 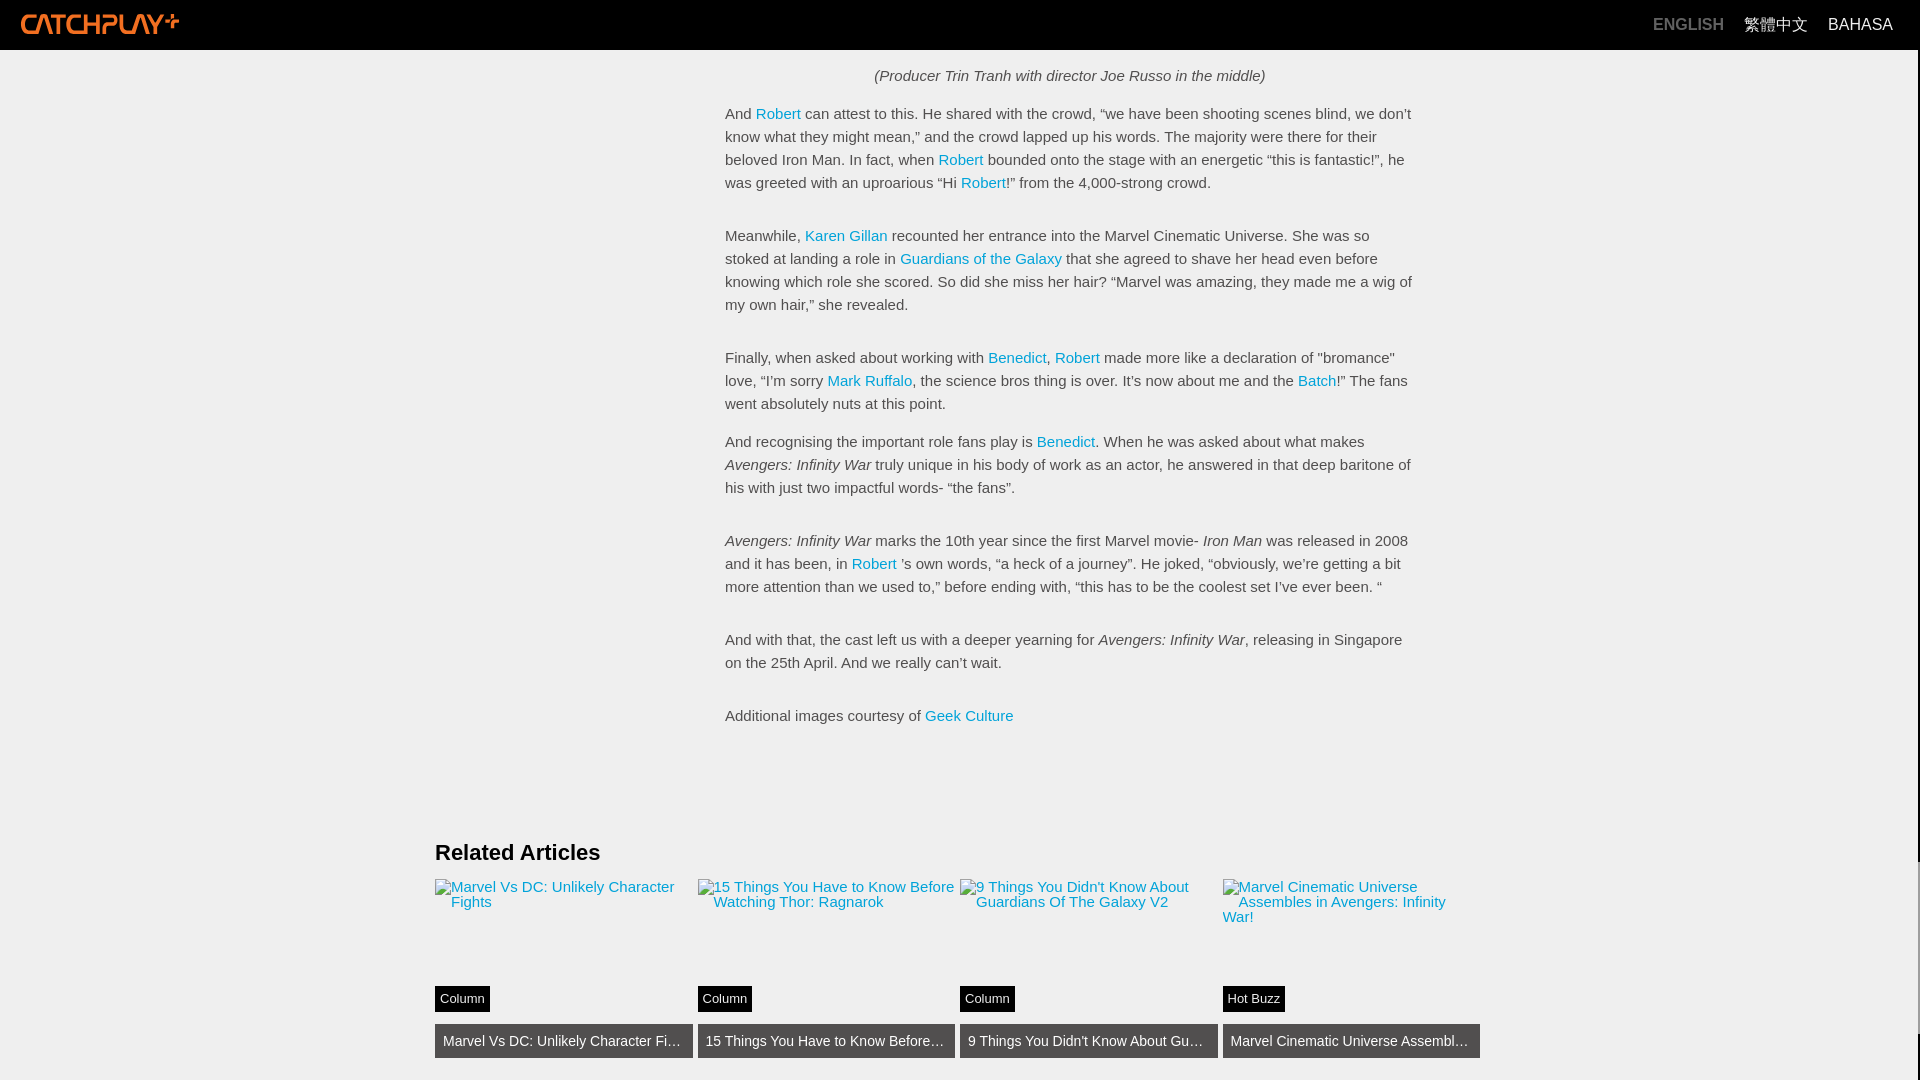 I want to click on Robert, so click(x=1017, y=357).